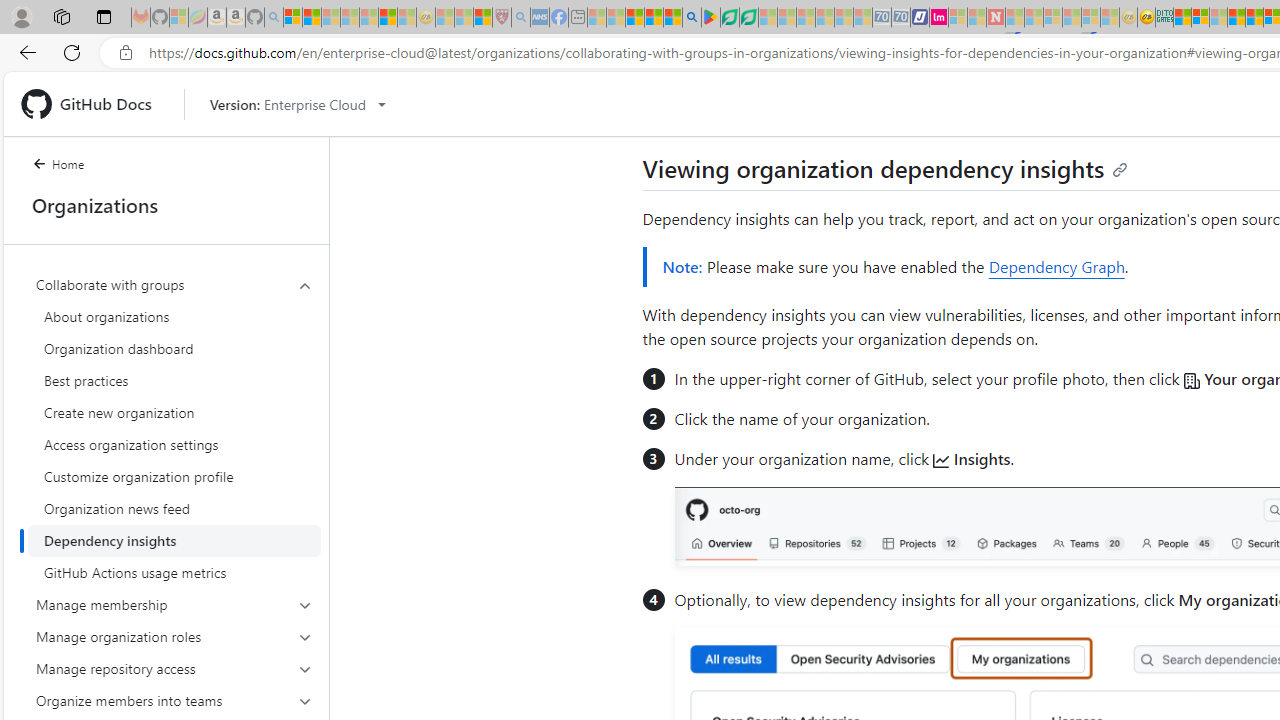 The image size is (1280, 720). Describe the element at coordinates (174, 348) in the screenshot. I see `Organization dashboard` at that location.